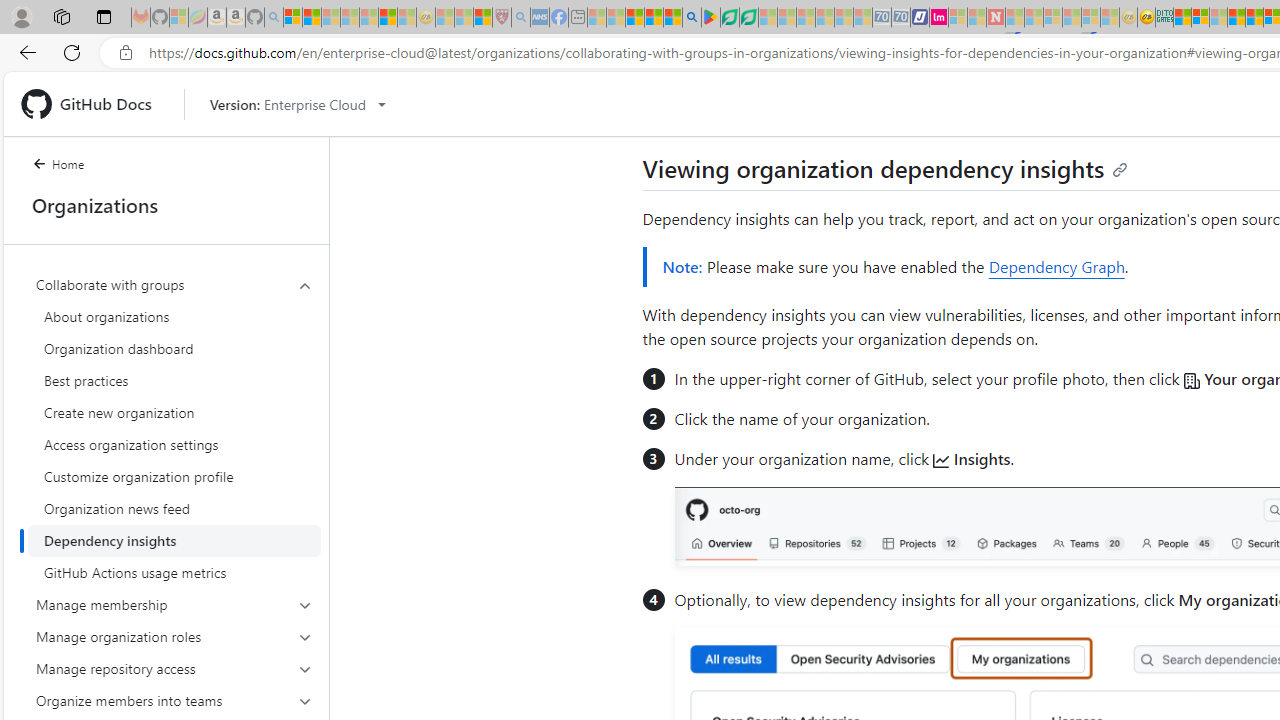 The image size is (1280, 720). Describe the element at coordinates (174, 348) in the screenshot. I see `Organization dashboard` at that location.